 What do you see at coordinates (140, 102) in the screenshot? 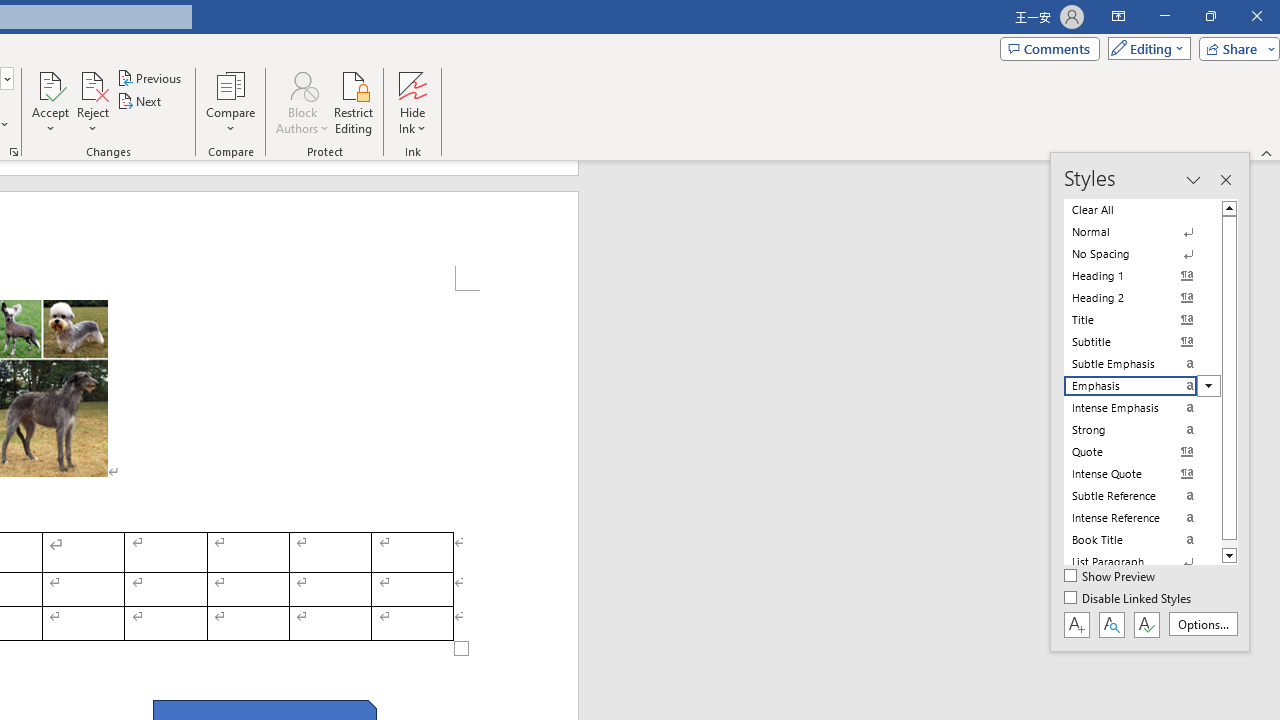
I see `Next` at bounding box center [140, 102].